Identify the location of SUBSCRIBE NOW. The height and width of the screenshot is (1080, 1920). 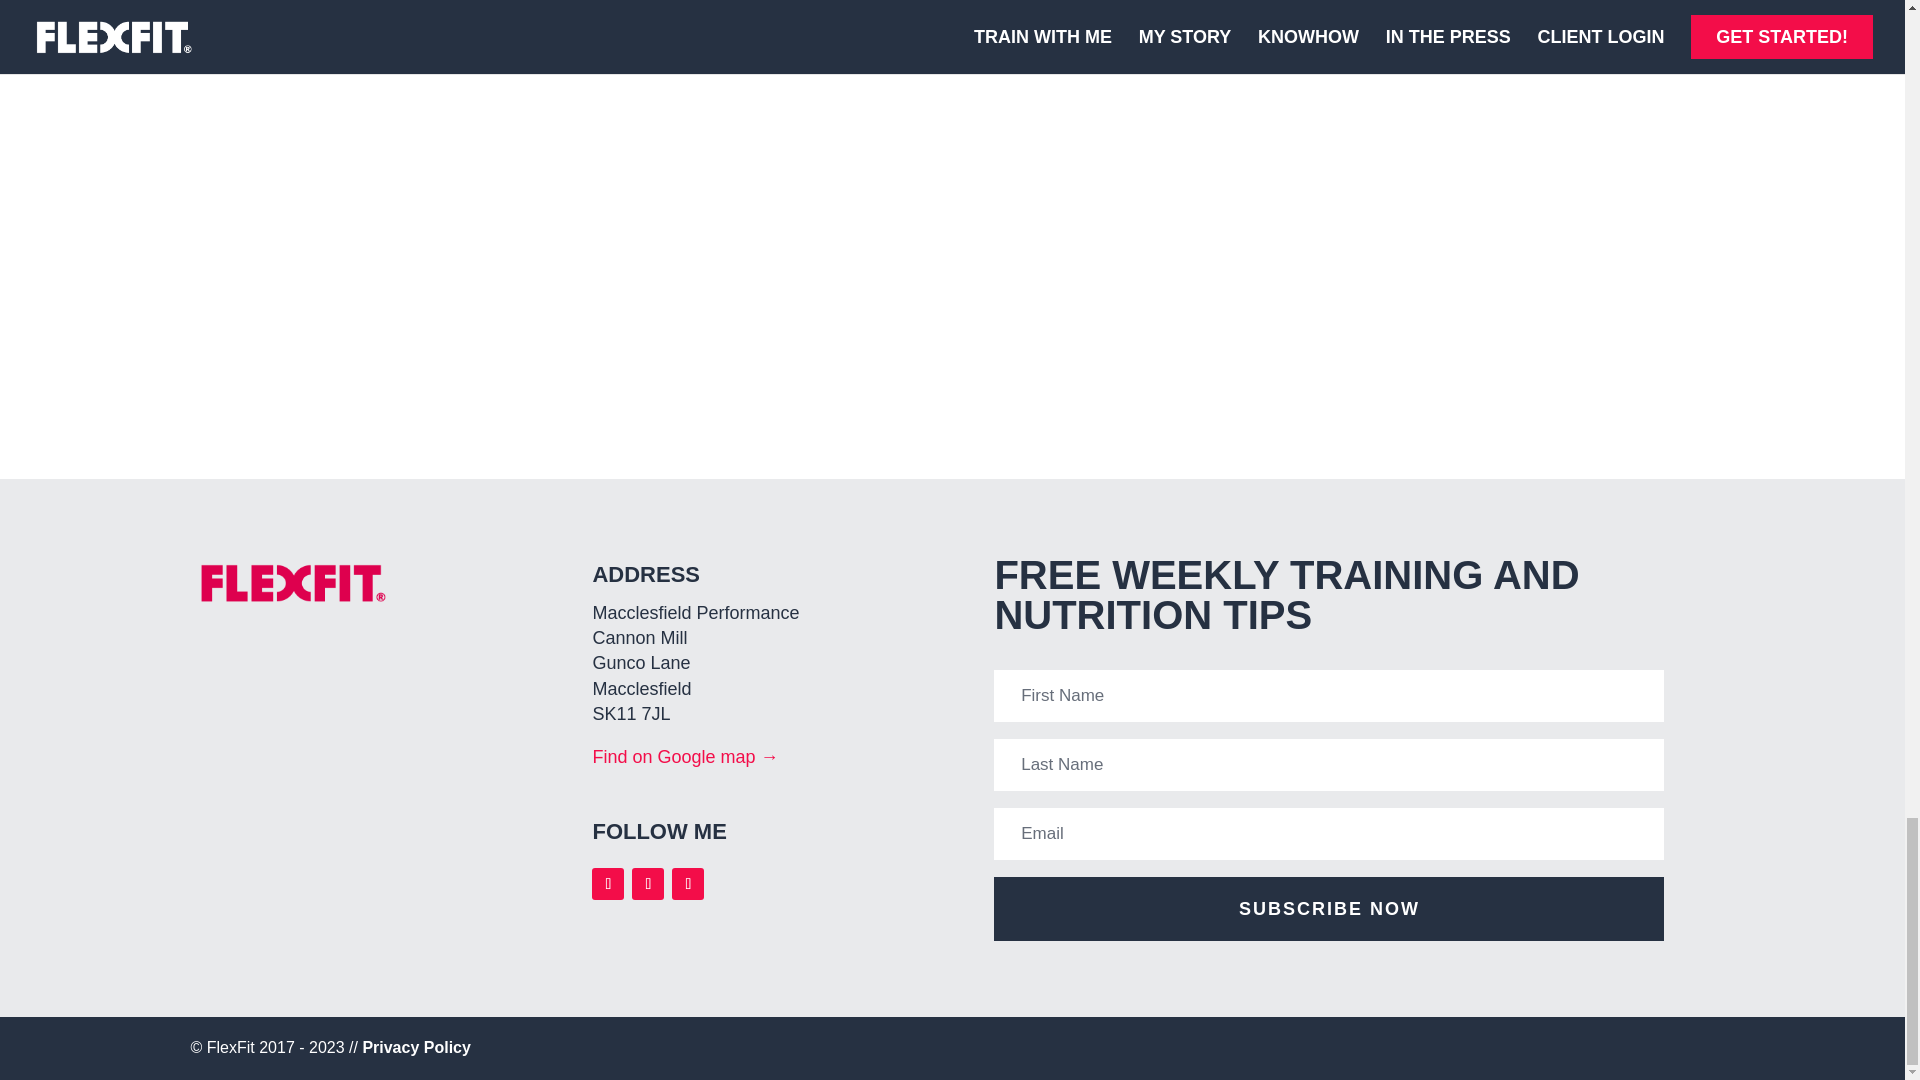
(1329, 908).